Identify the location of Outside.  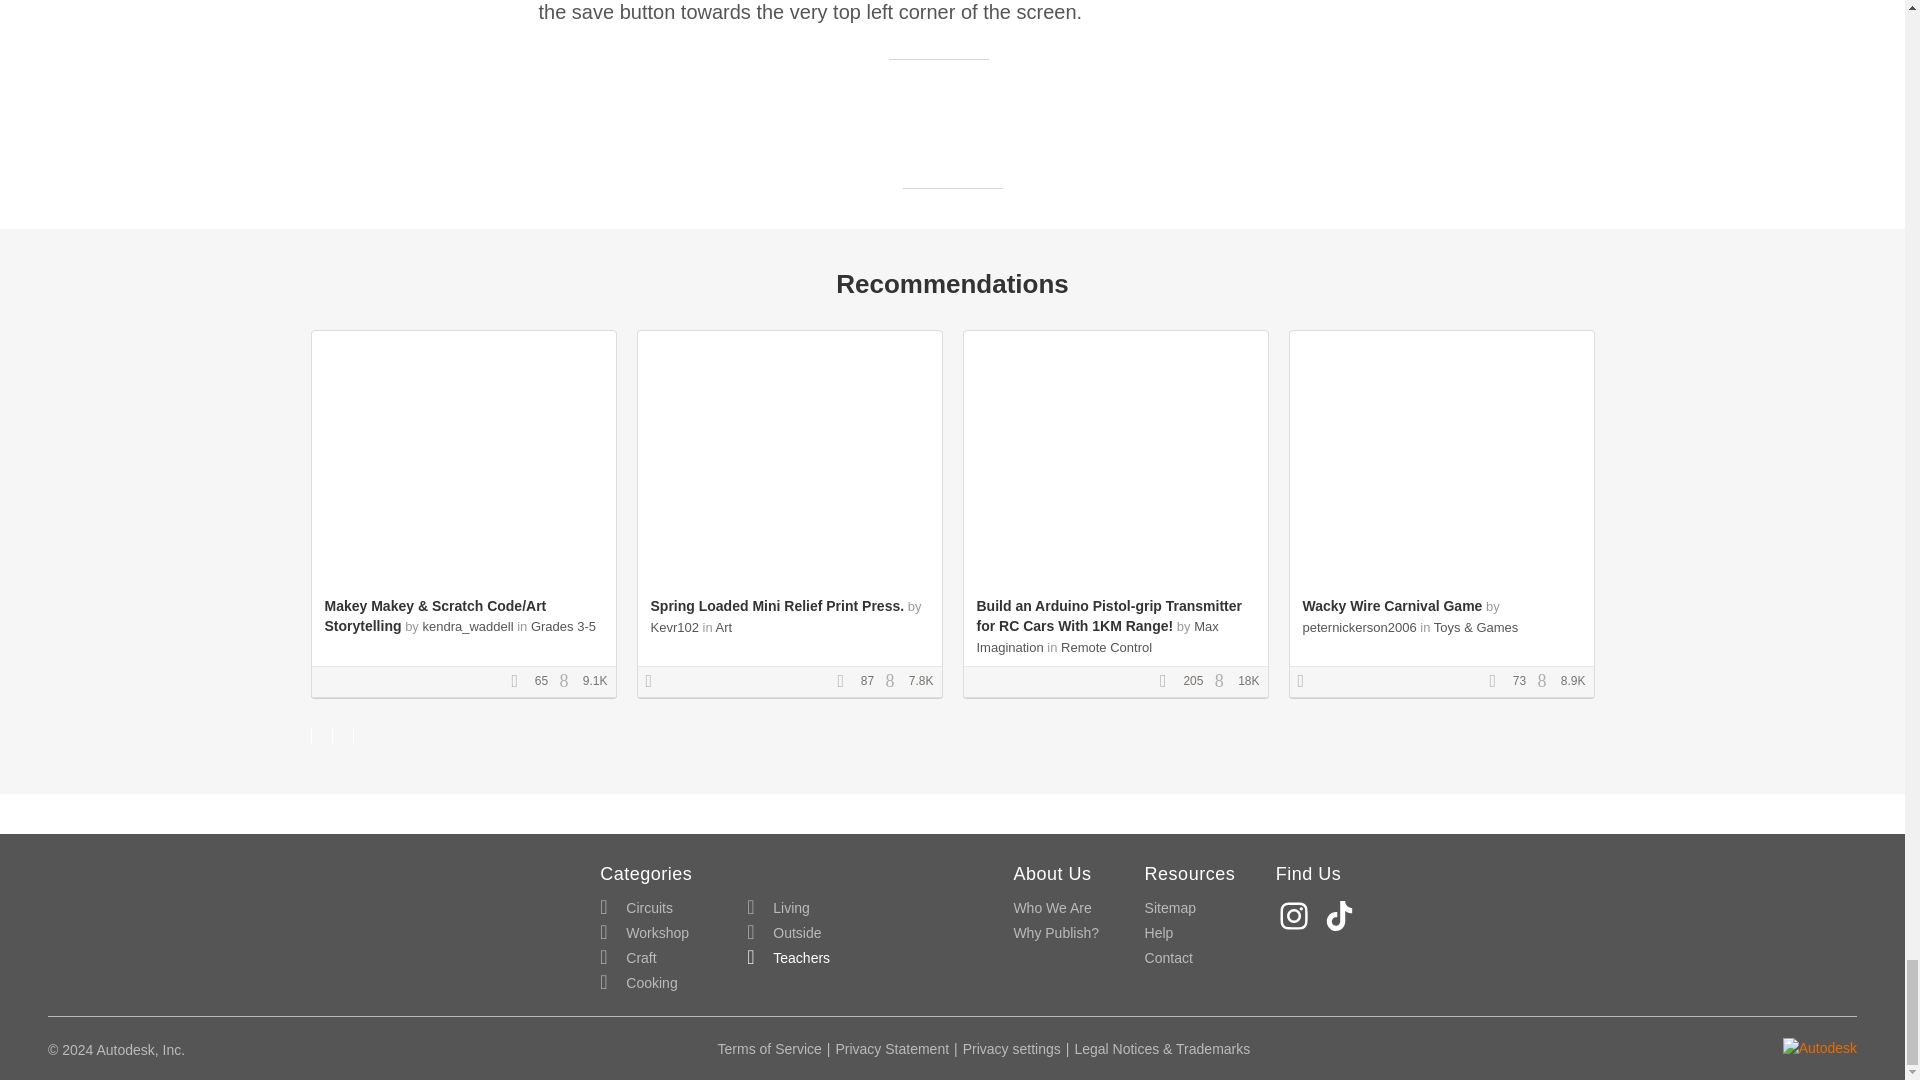
(784, 934).